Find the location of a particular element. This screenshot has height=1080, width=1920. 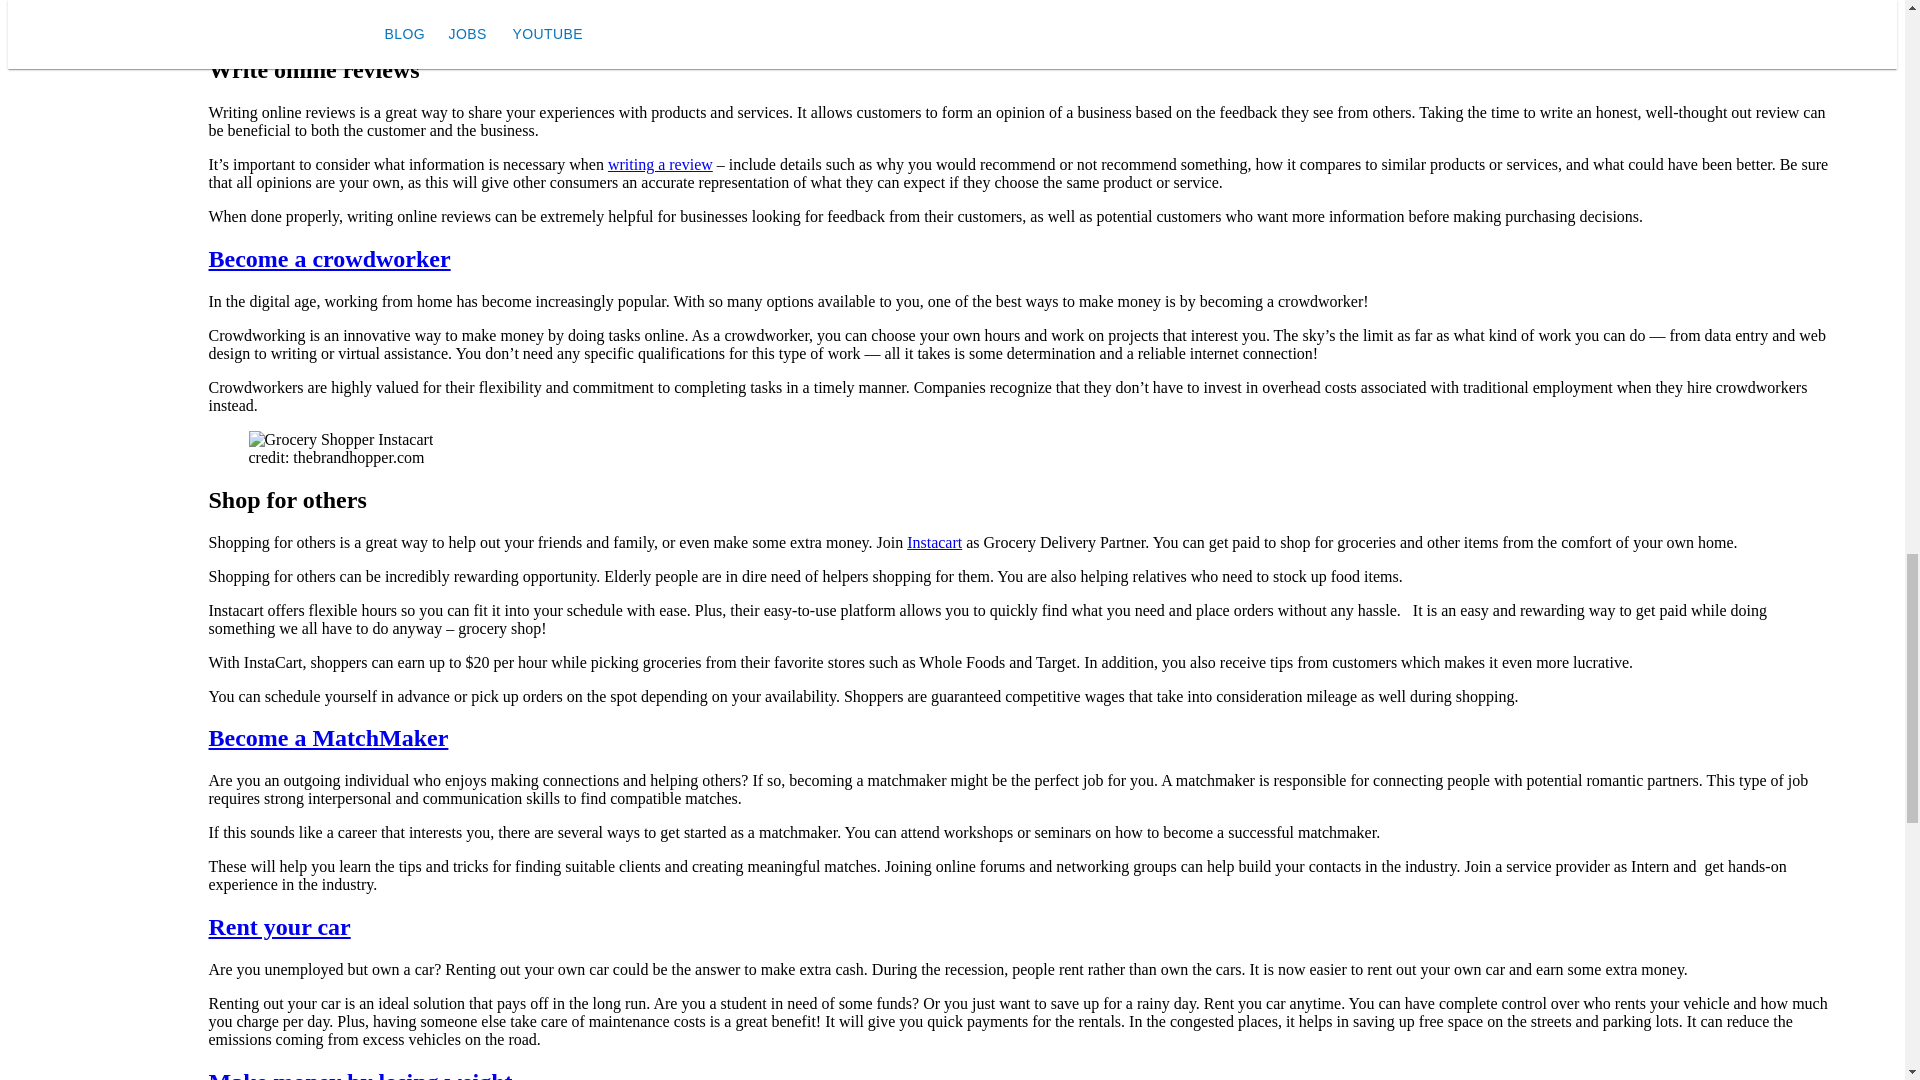

Become a crowdworker is located at coordinates (328, 259).